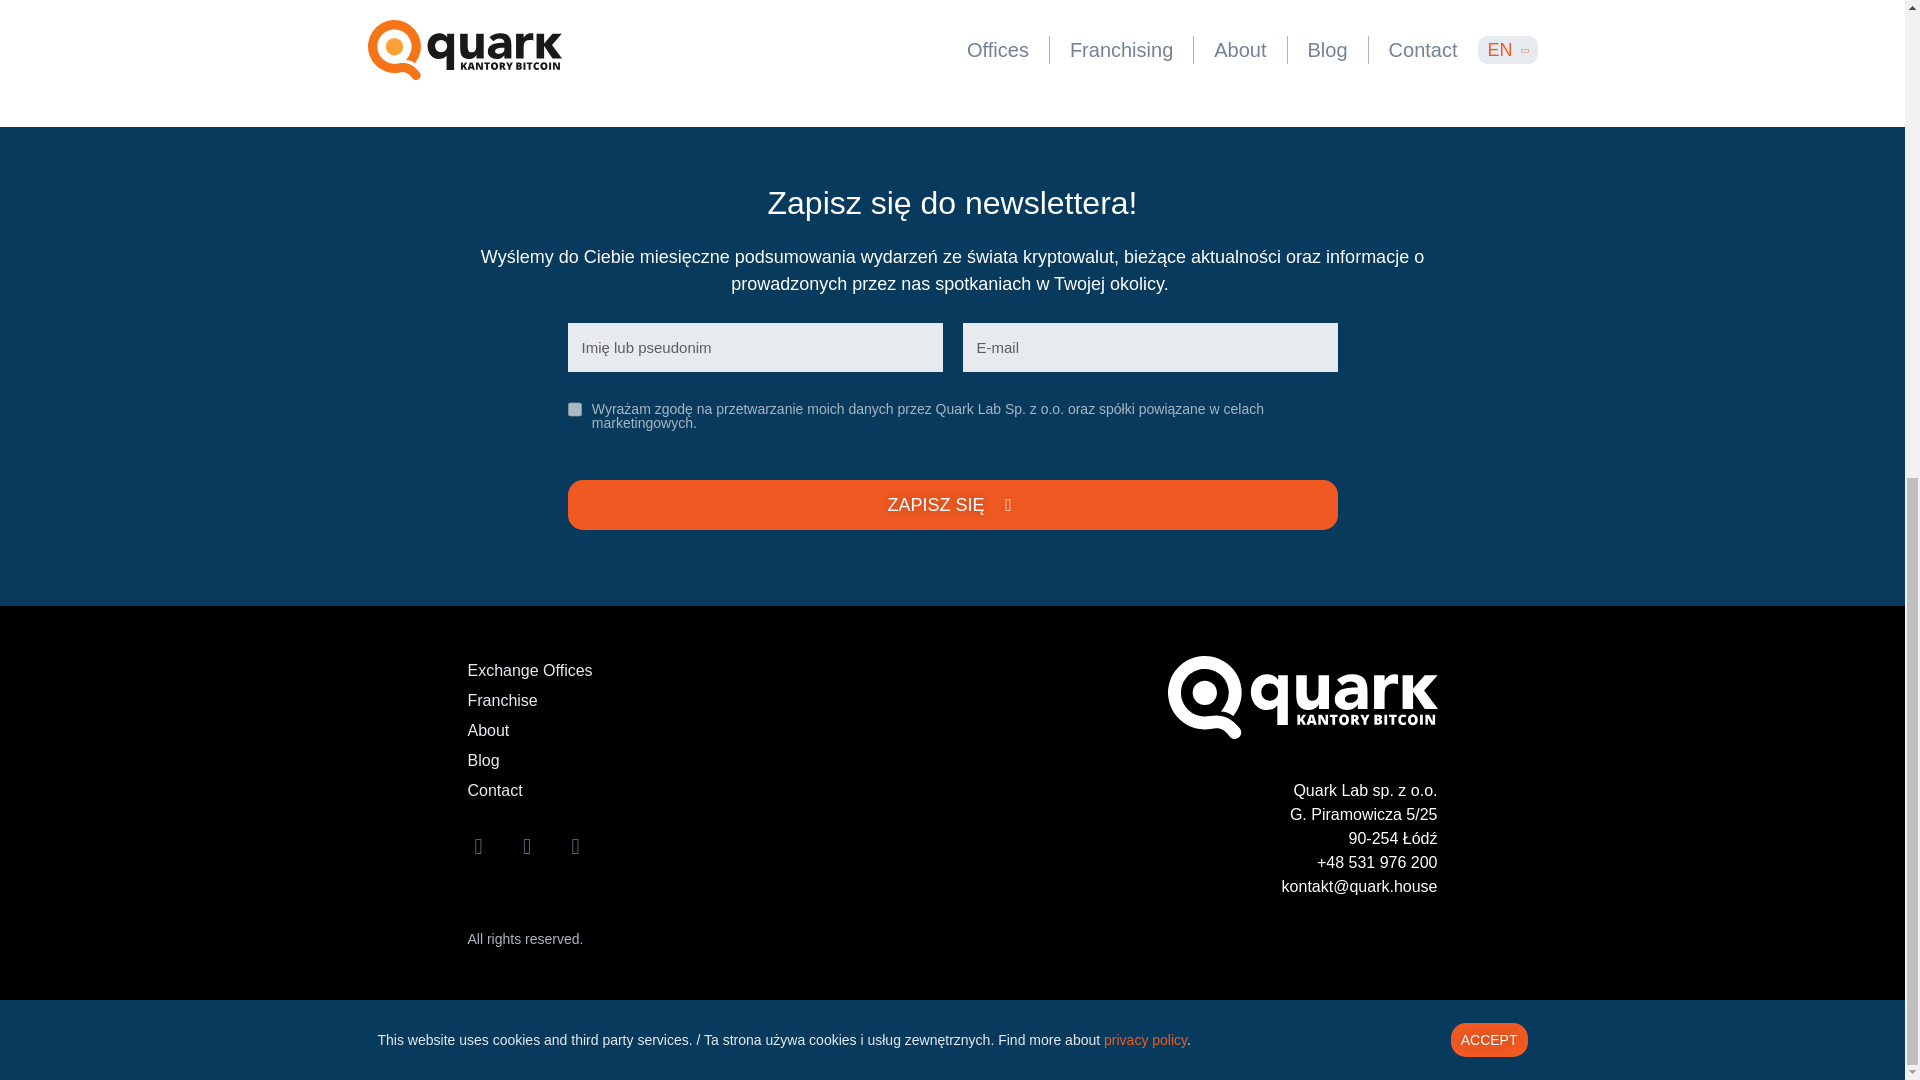 This screenshot has height=1080, width=1920. I want to click on on, so click(574, 408).